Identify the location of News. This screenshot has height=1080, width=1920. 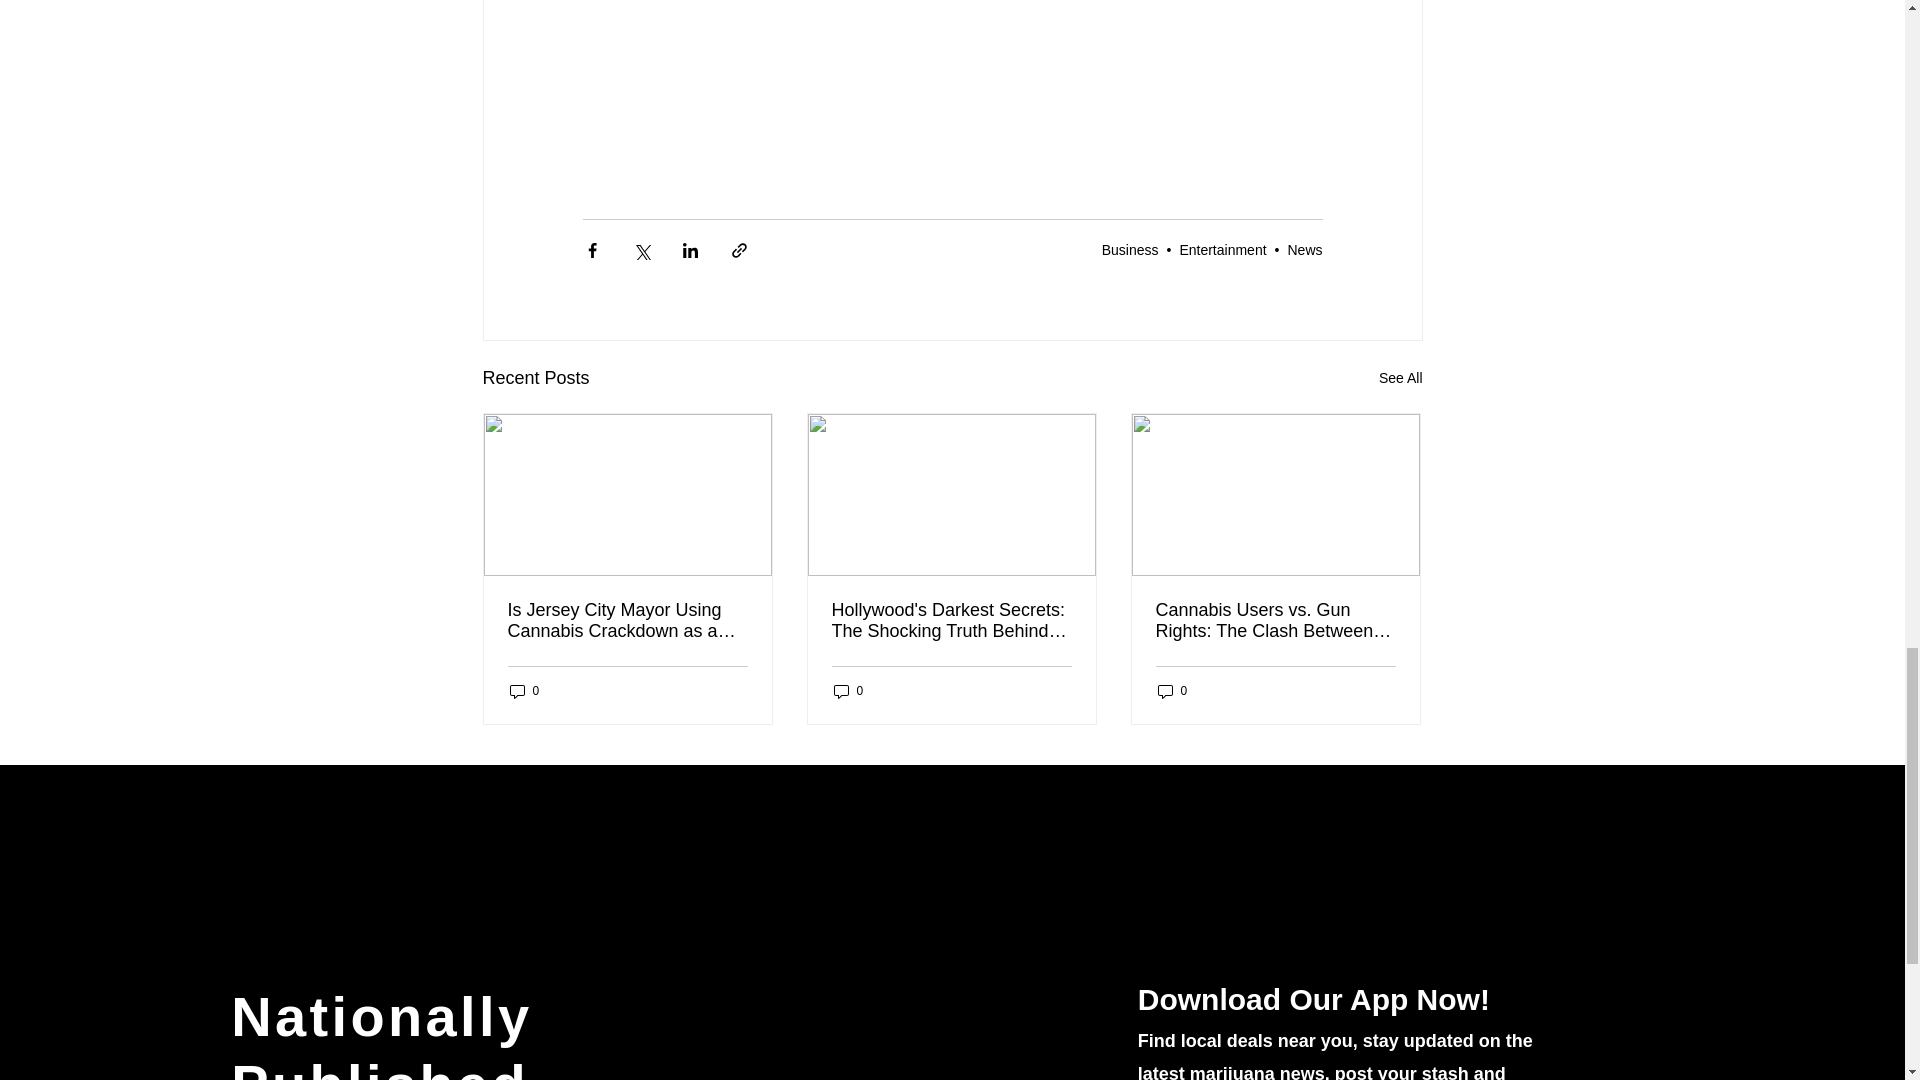
(1304, 250).